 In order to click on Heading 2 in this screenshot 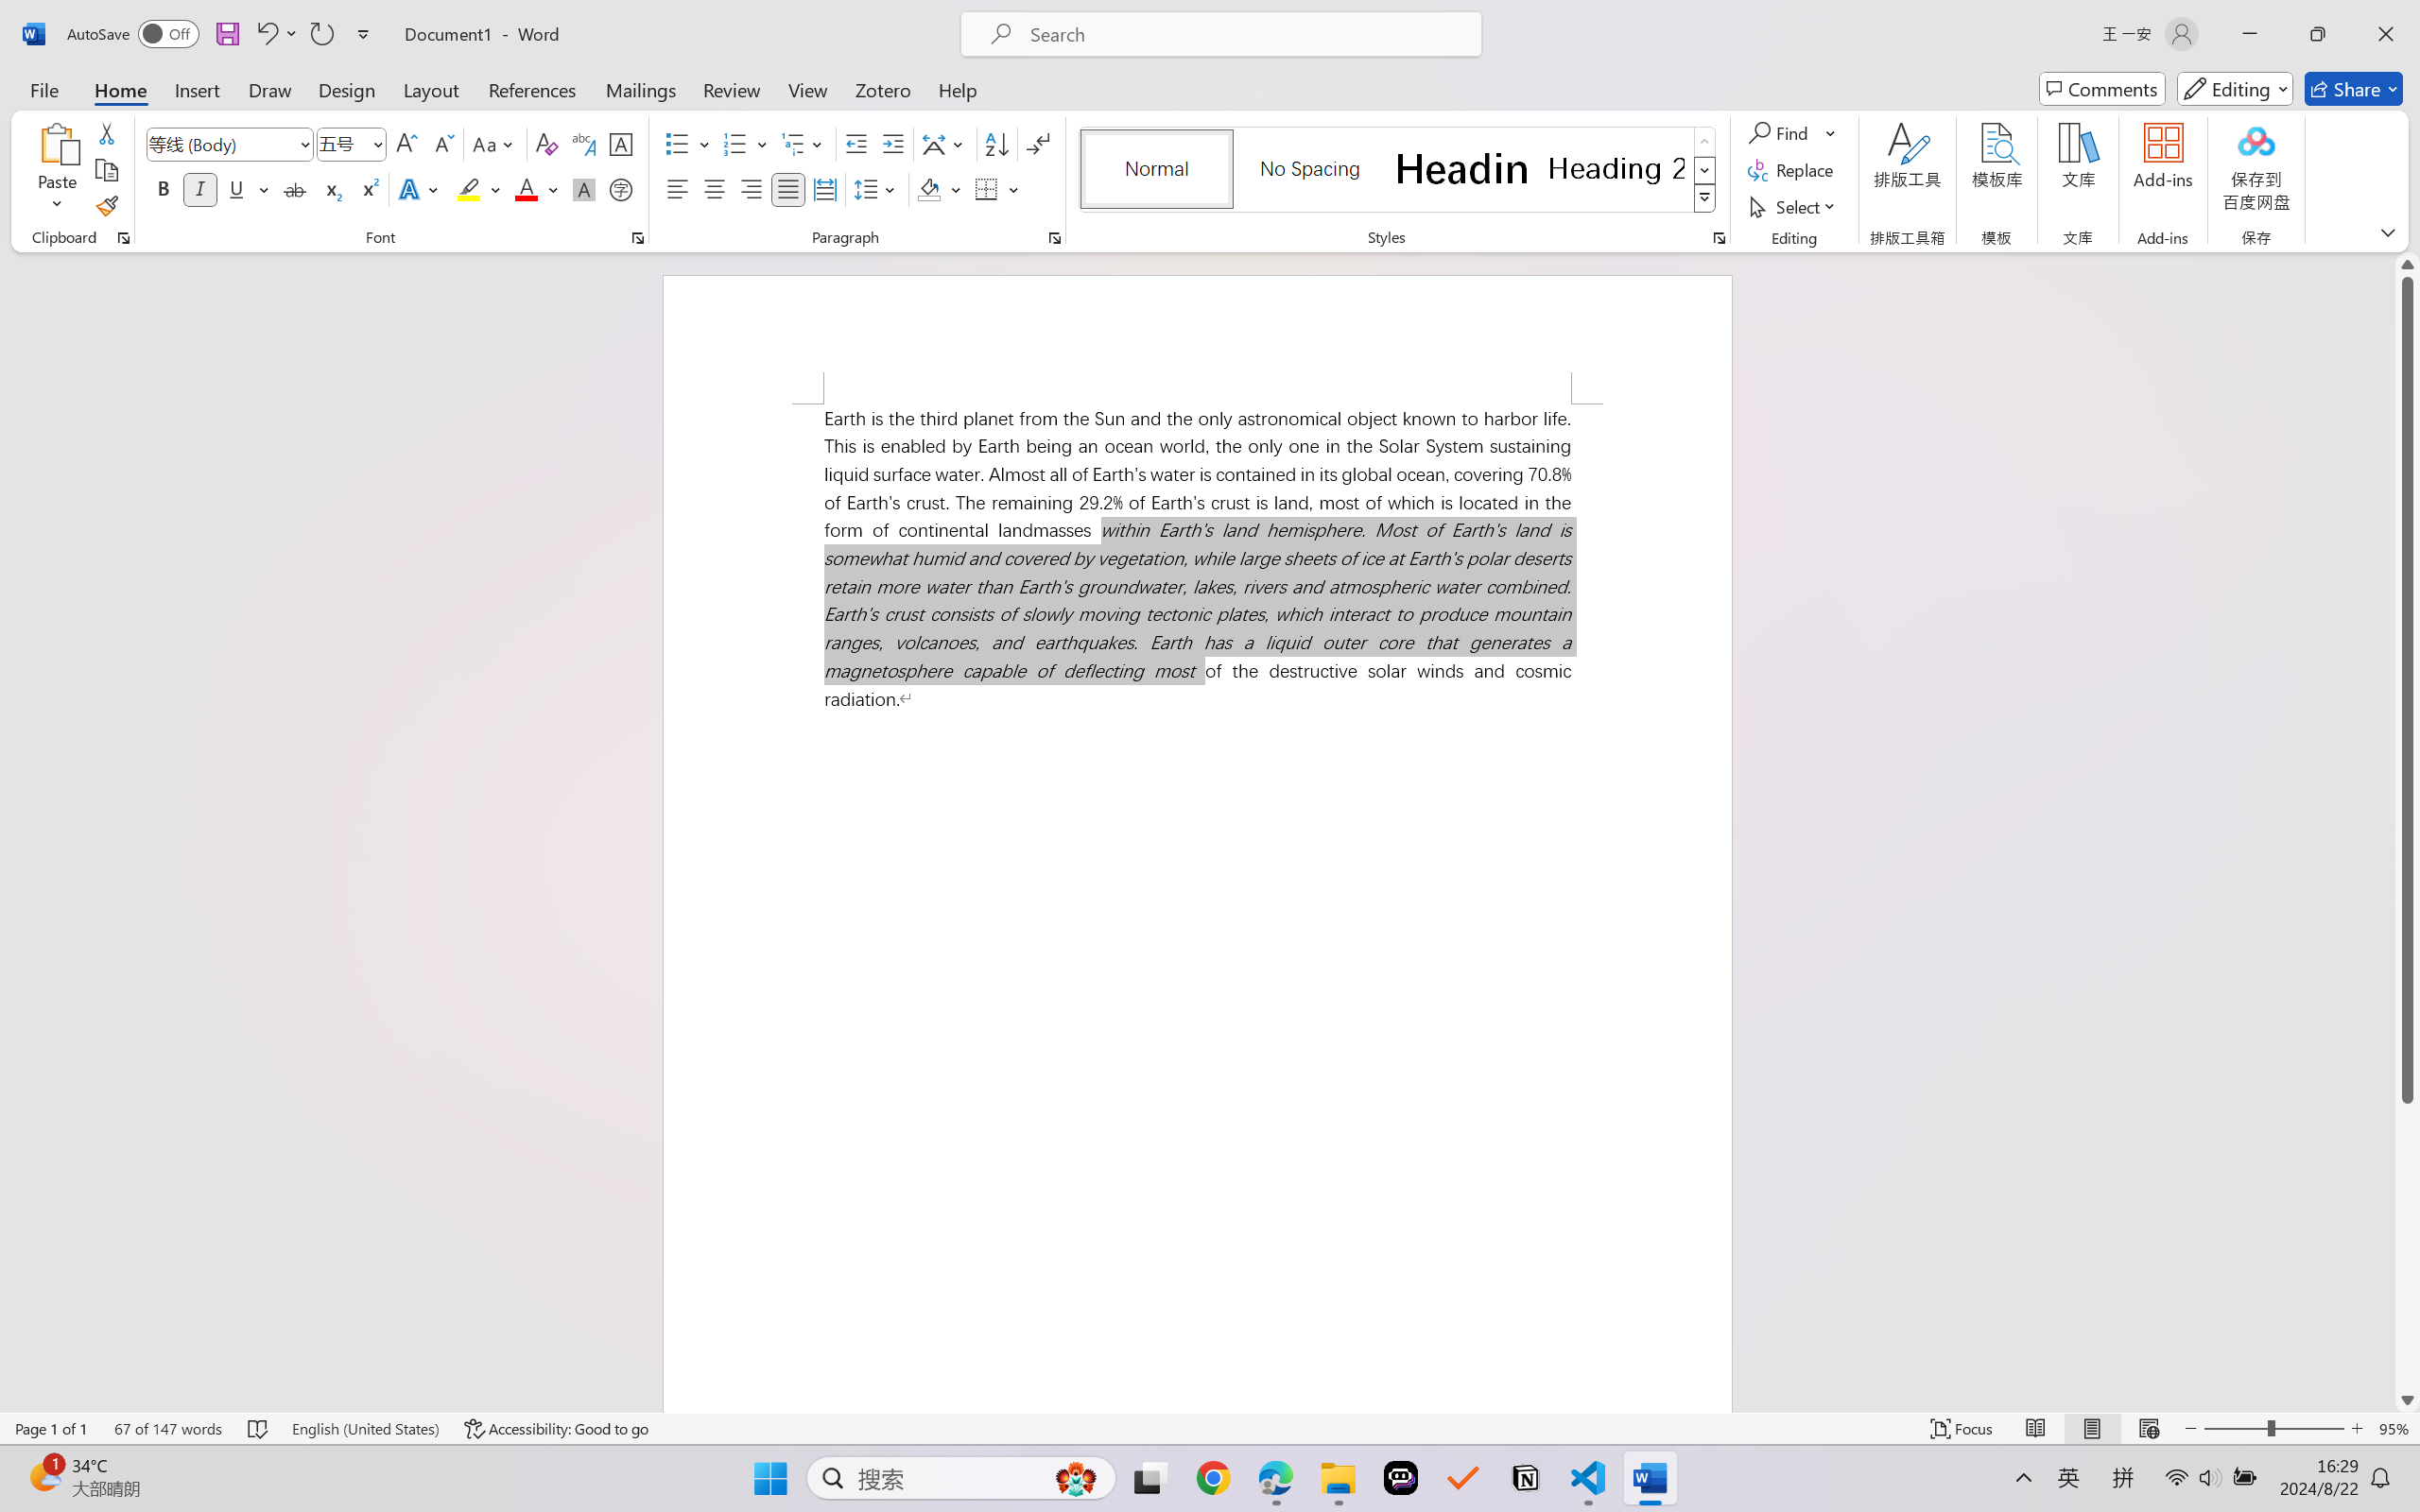, I will do `click(1616, 168)`.